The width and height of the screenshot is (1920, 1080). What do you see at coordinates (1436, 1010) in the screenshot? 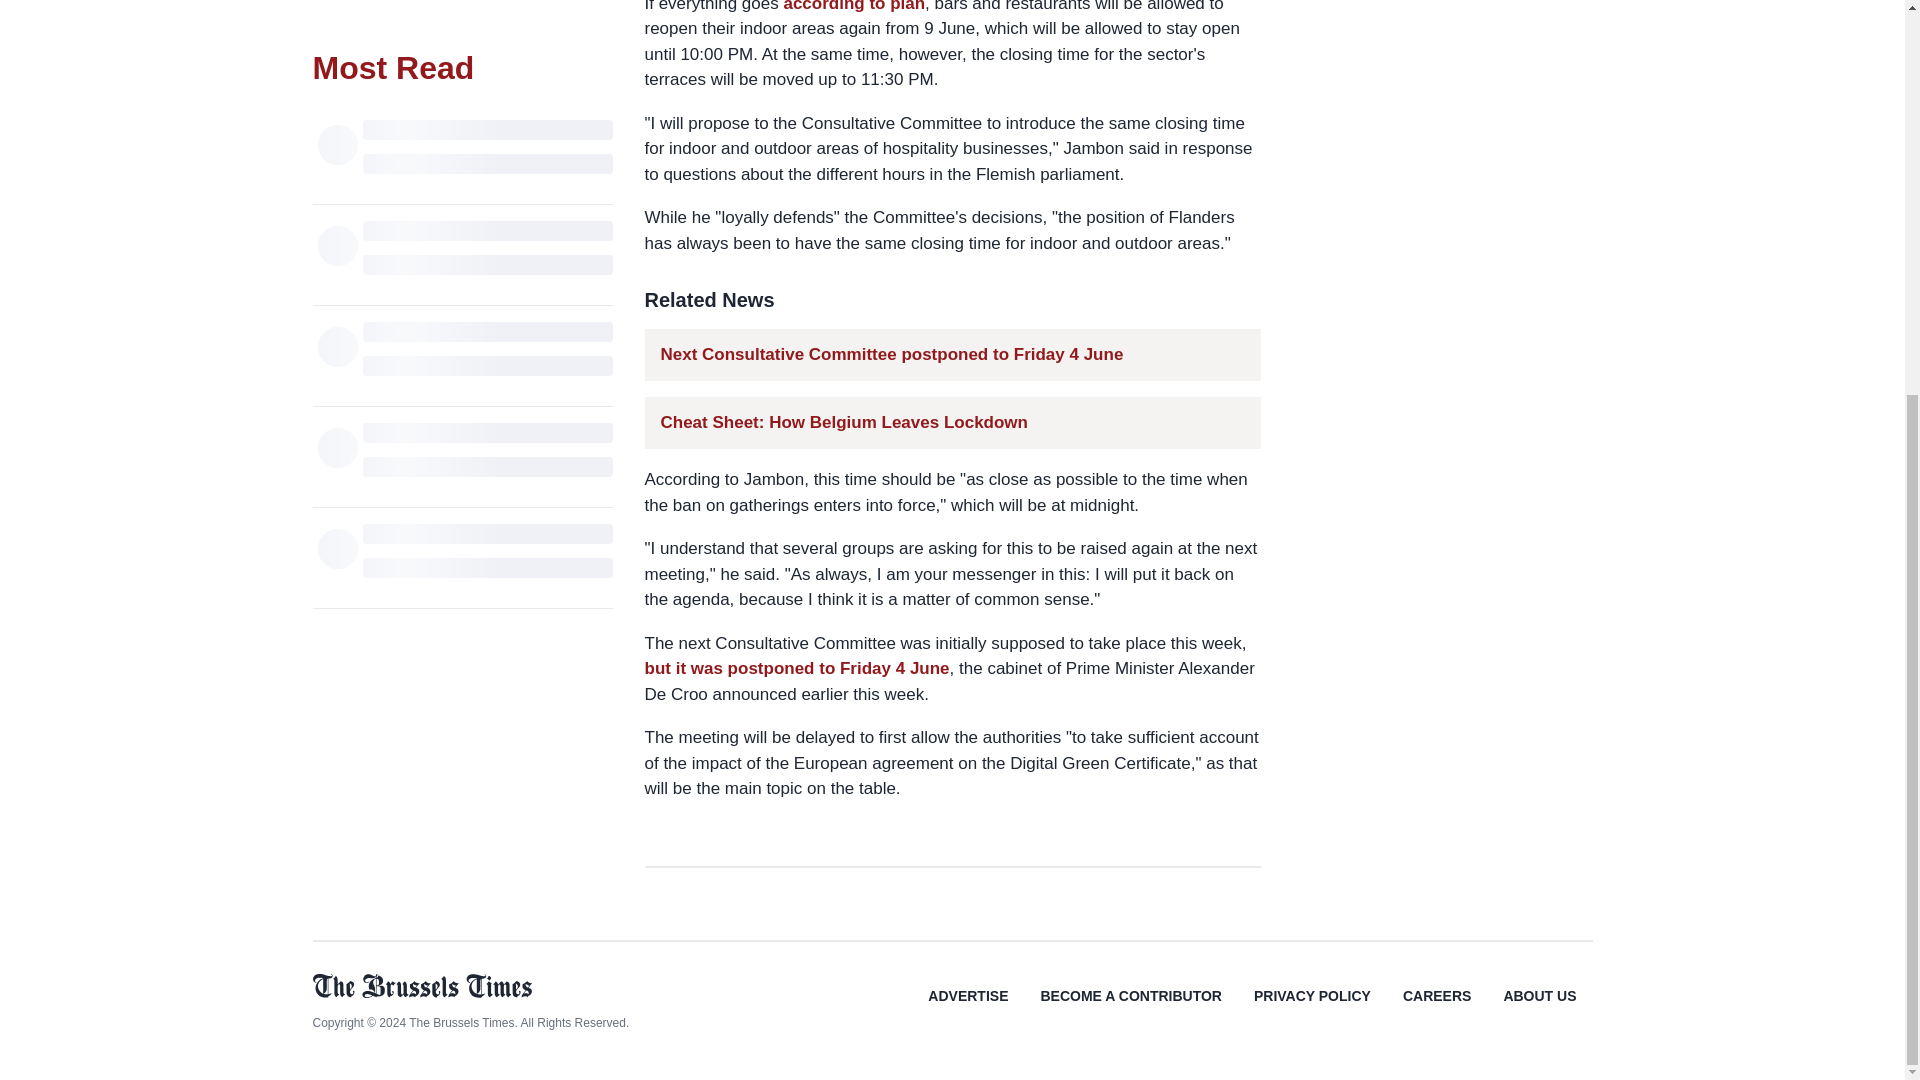
I see `CAREERS` at bounding box center [1436, 1010].